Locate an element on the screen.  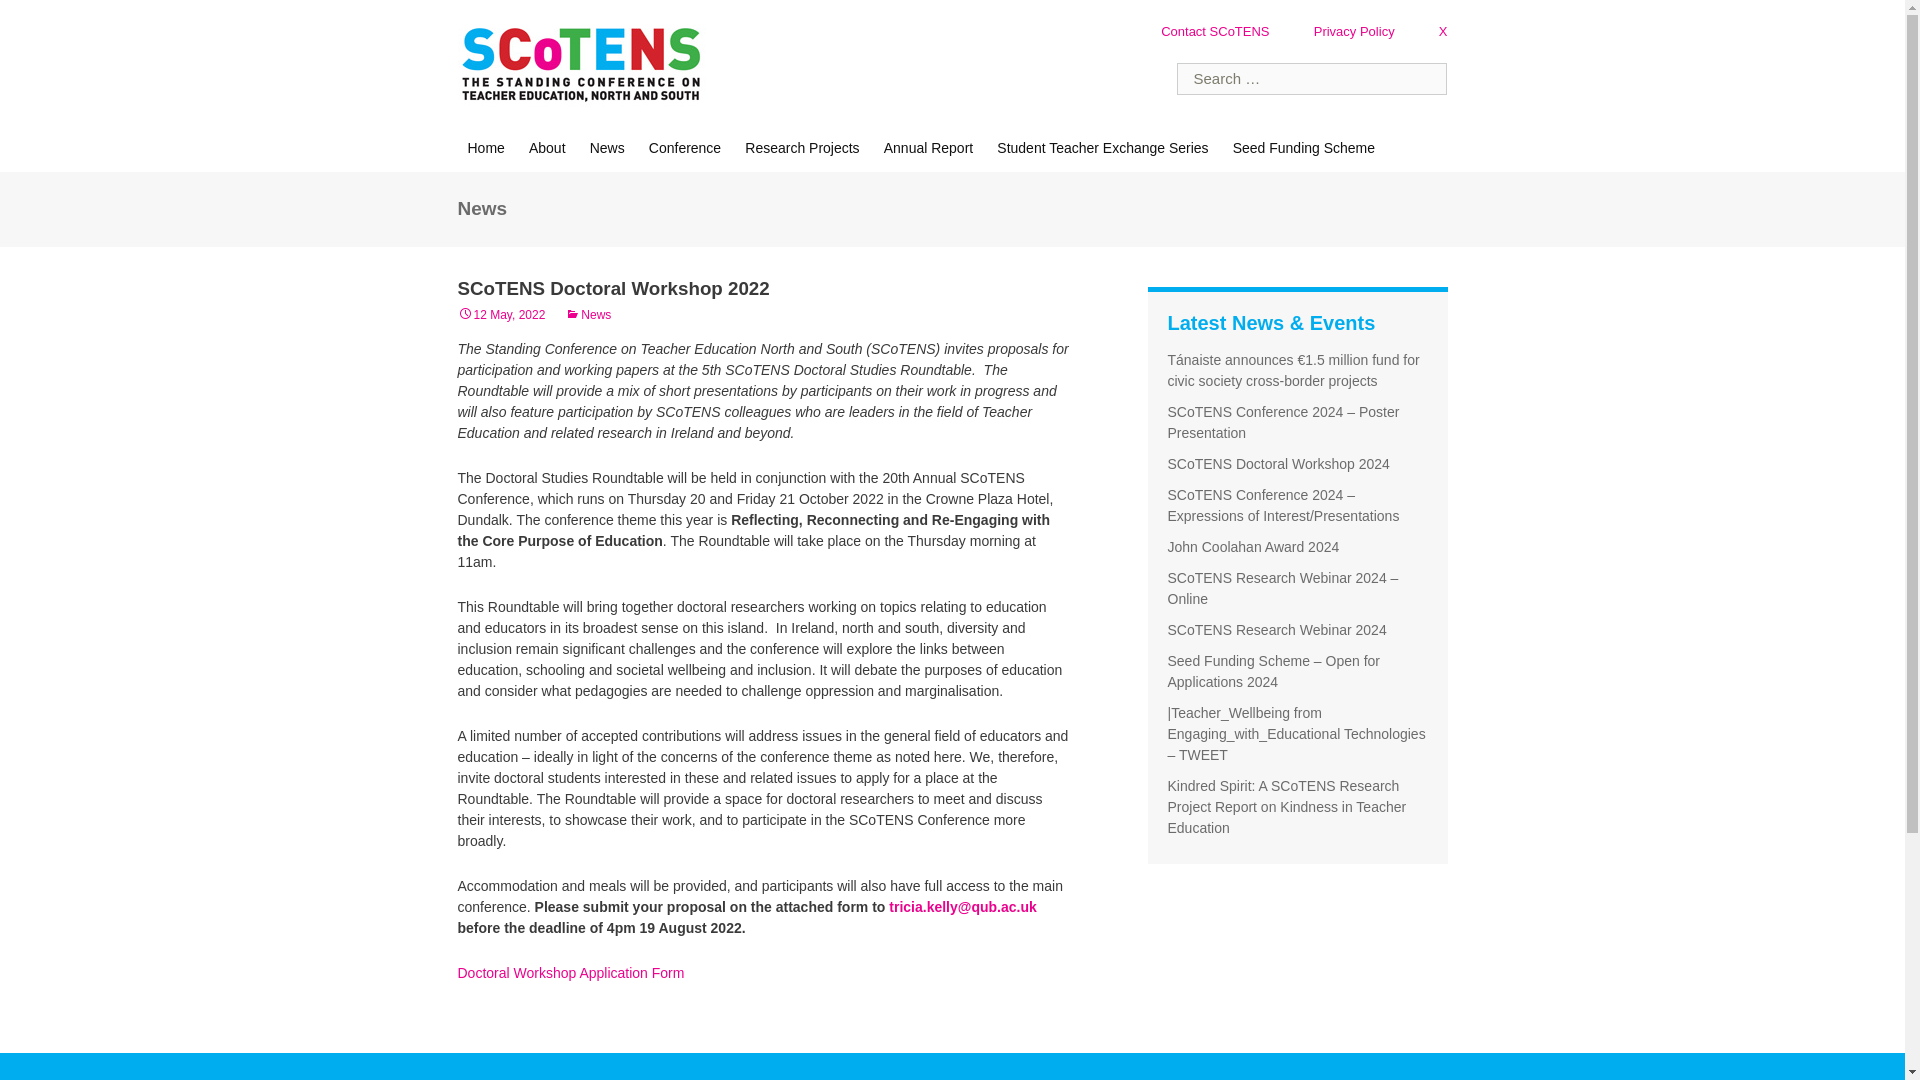
Seed Funding Scheme is located at coordinates (1304, 148).